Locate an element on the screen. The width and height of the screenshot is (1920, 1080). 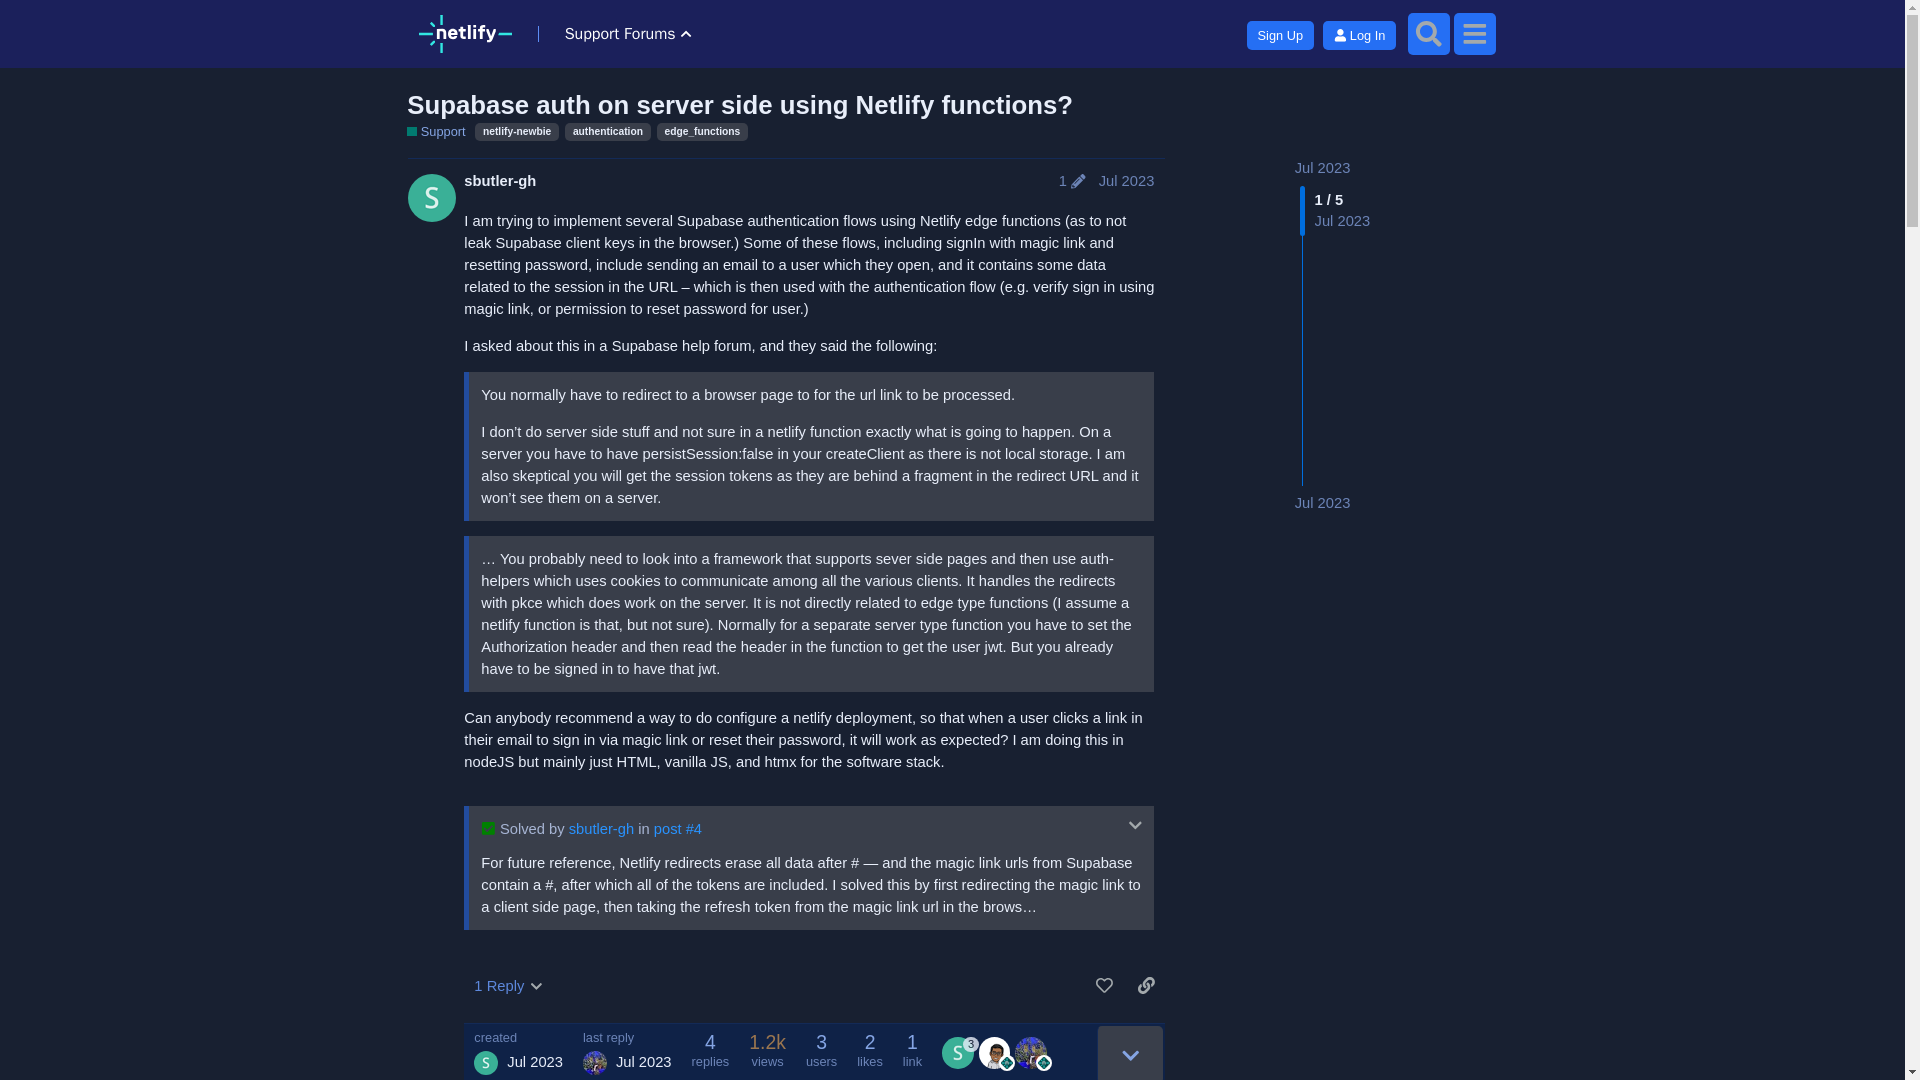
Jul 2023 is located at coordinates (1322, 168).